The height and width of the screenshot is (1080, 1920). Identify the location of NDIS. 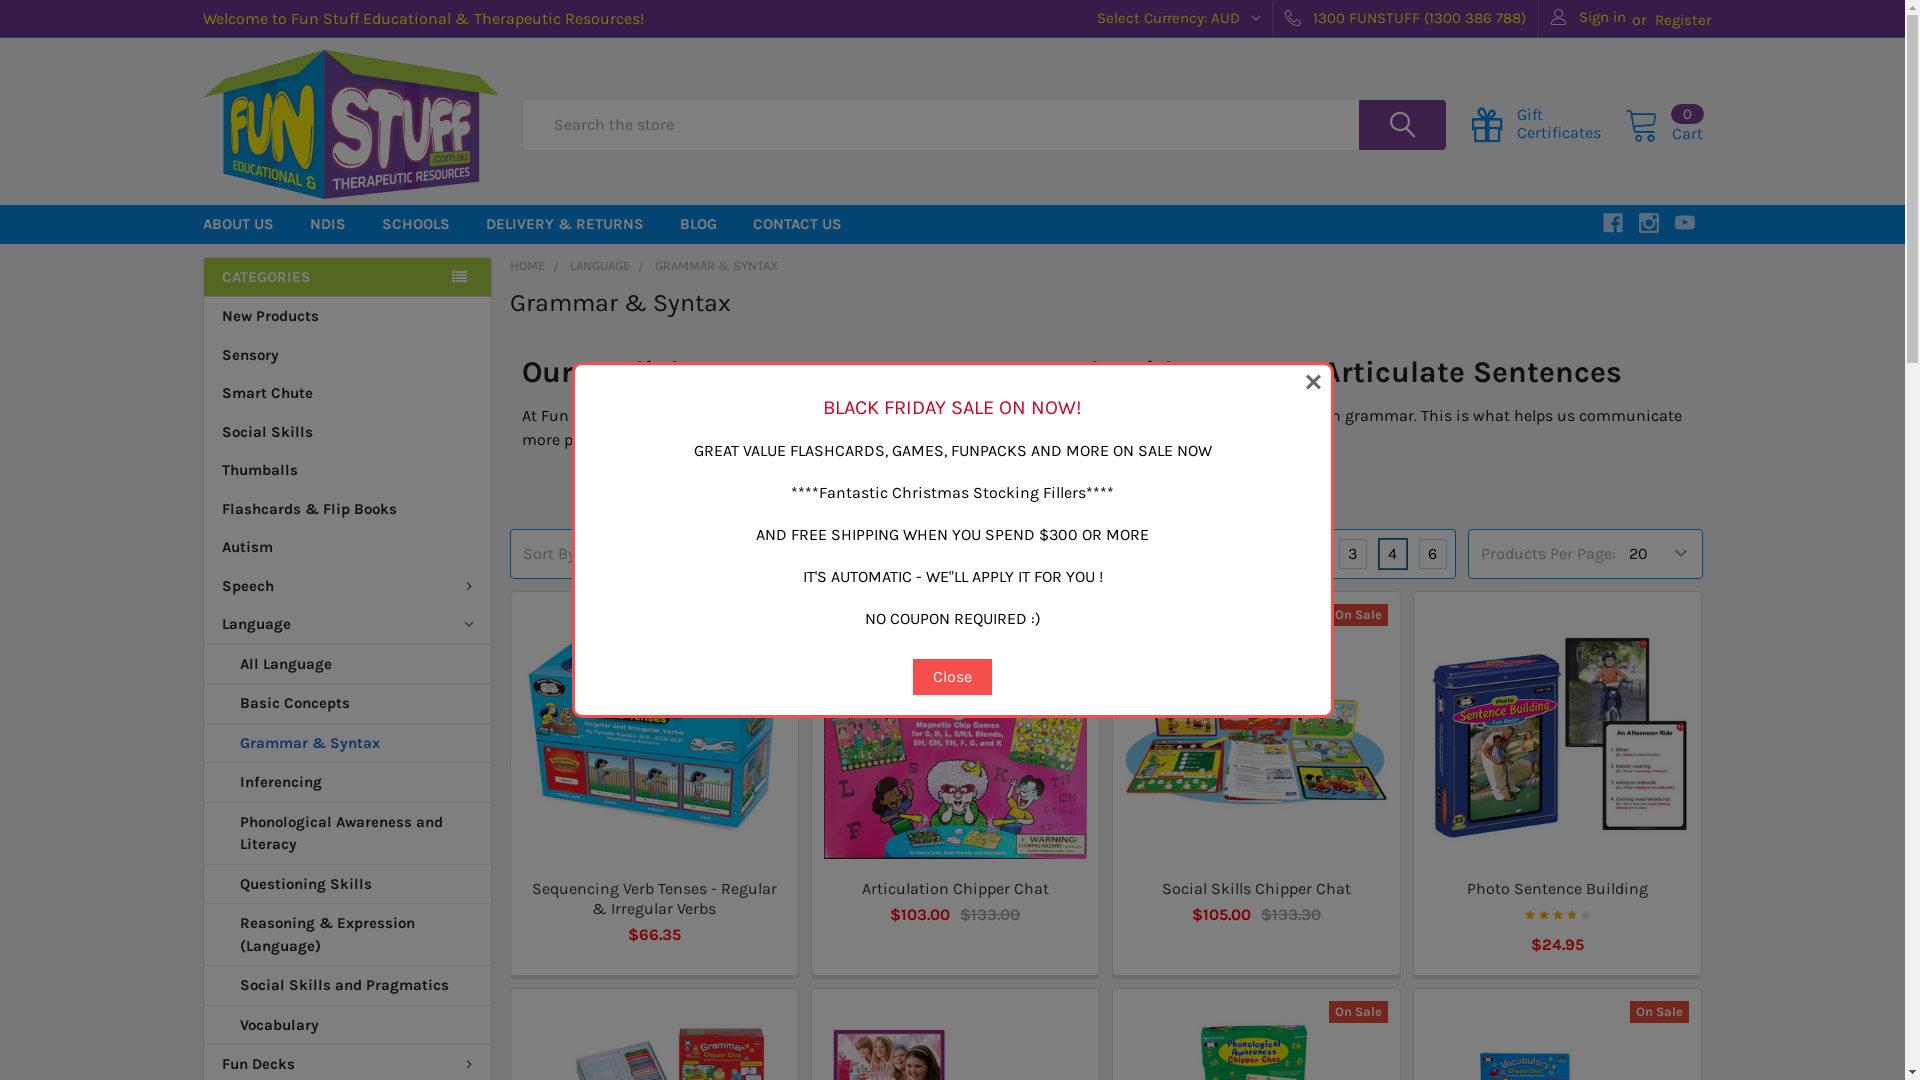
(328, 224).